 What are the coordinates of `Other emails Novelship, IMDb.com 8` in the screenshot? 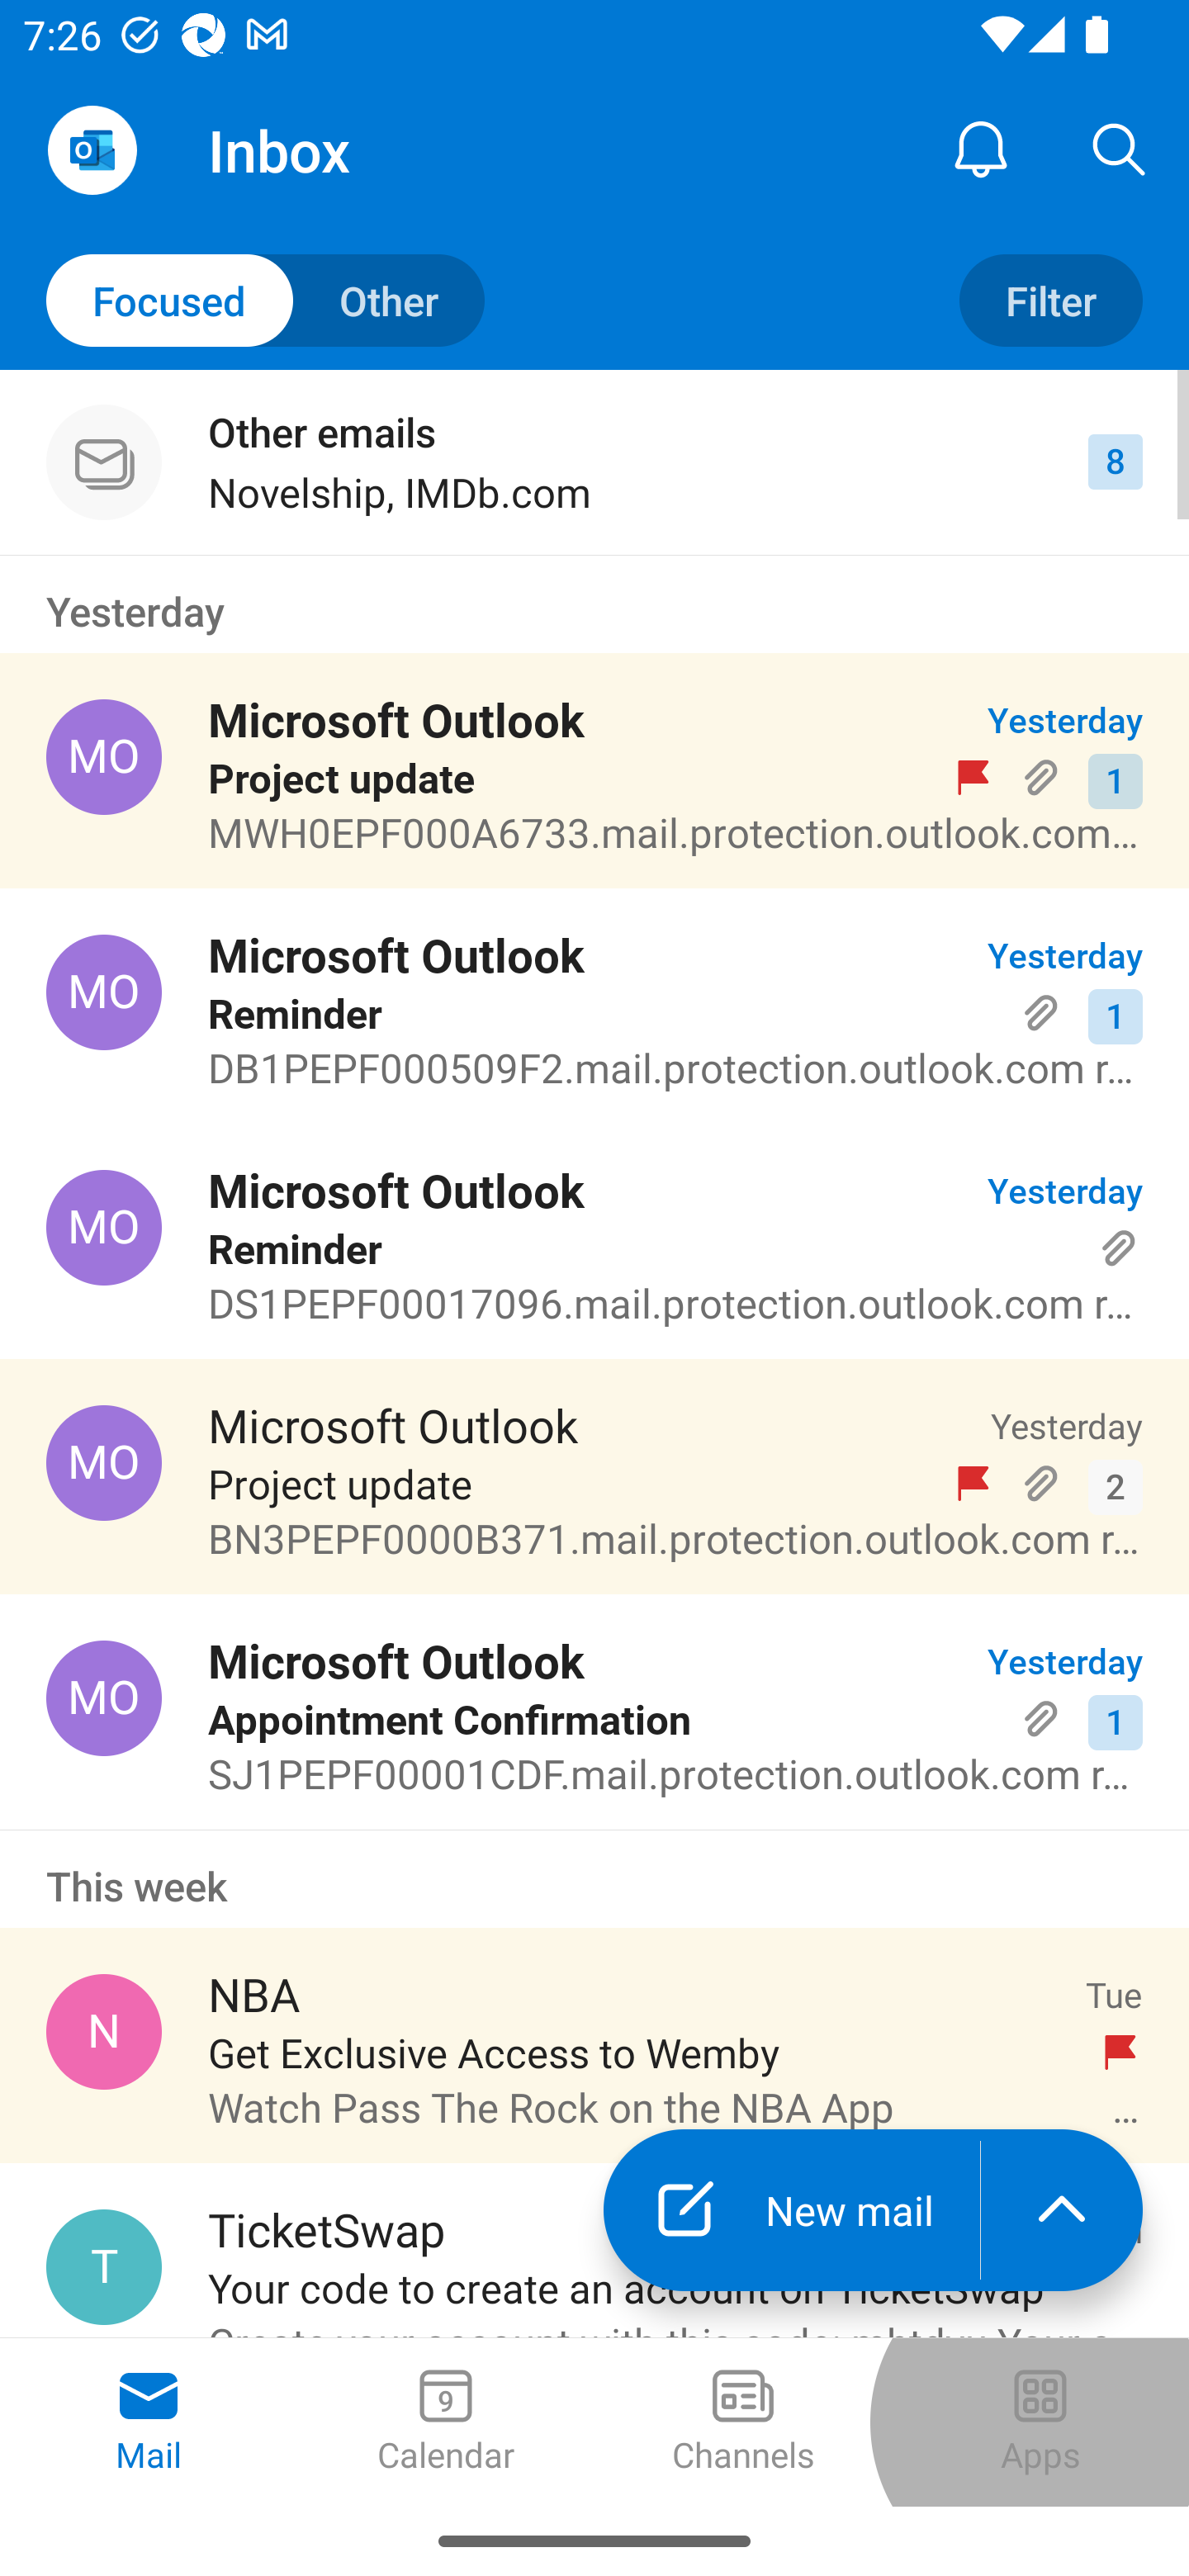 It's located at (594, 462).